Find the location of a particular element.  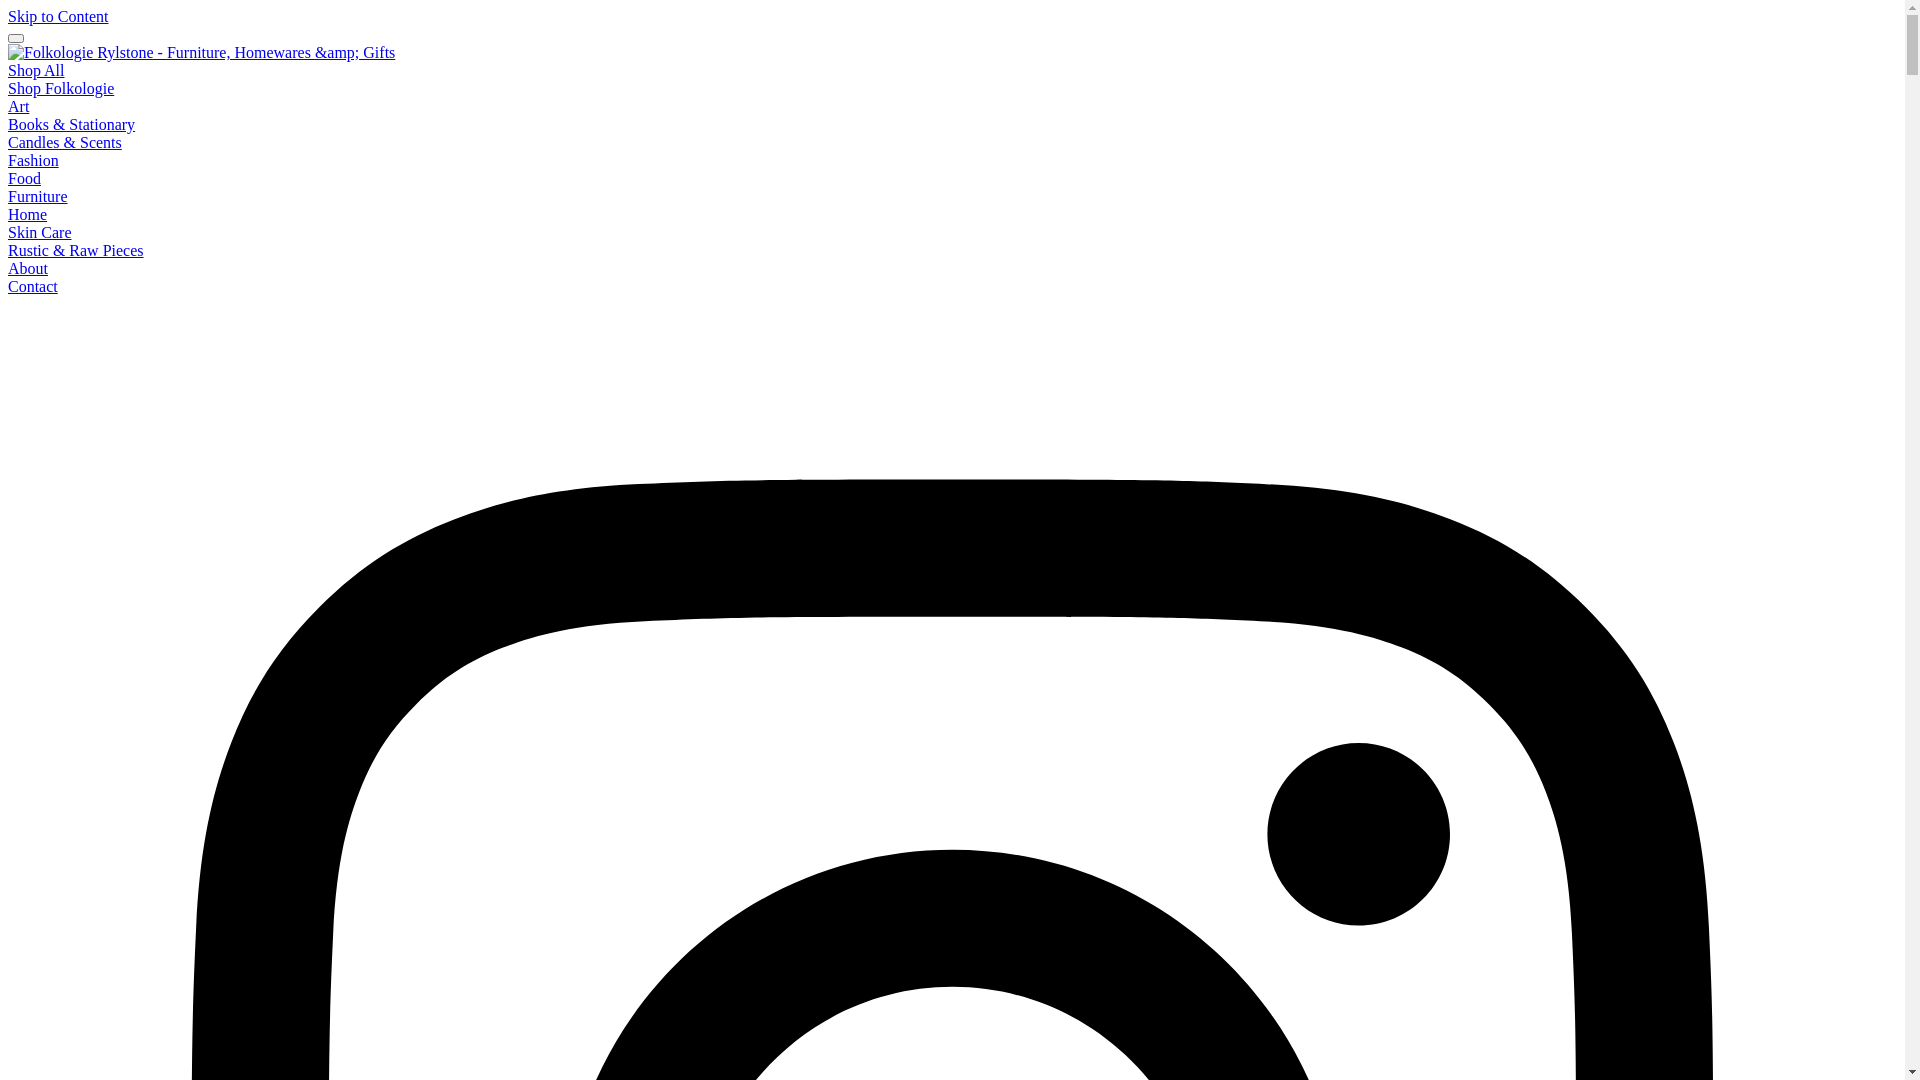

Shop Folkologie is located at coordinates (61, 88).